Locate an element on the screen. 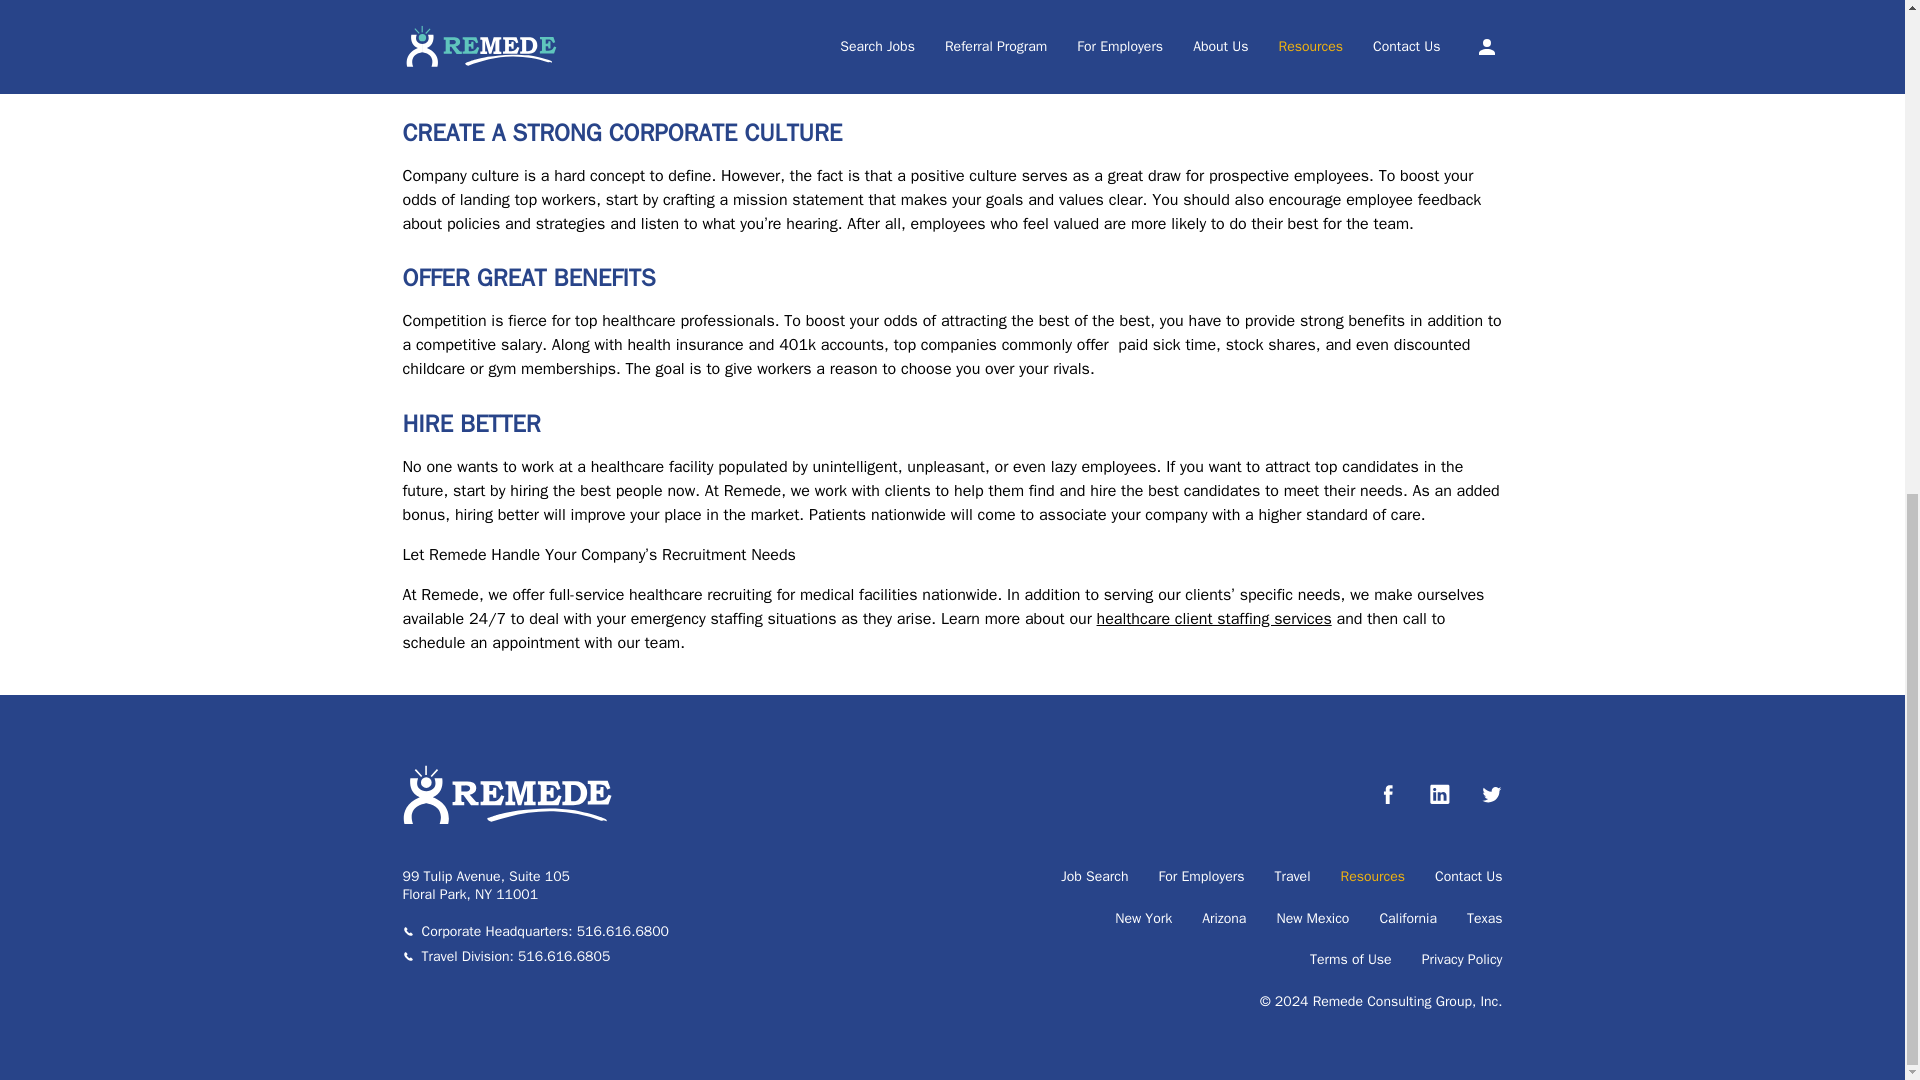 This screenshot has width=1920, height=1080. New York is located at coordinates (1143, 918).